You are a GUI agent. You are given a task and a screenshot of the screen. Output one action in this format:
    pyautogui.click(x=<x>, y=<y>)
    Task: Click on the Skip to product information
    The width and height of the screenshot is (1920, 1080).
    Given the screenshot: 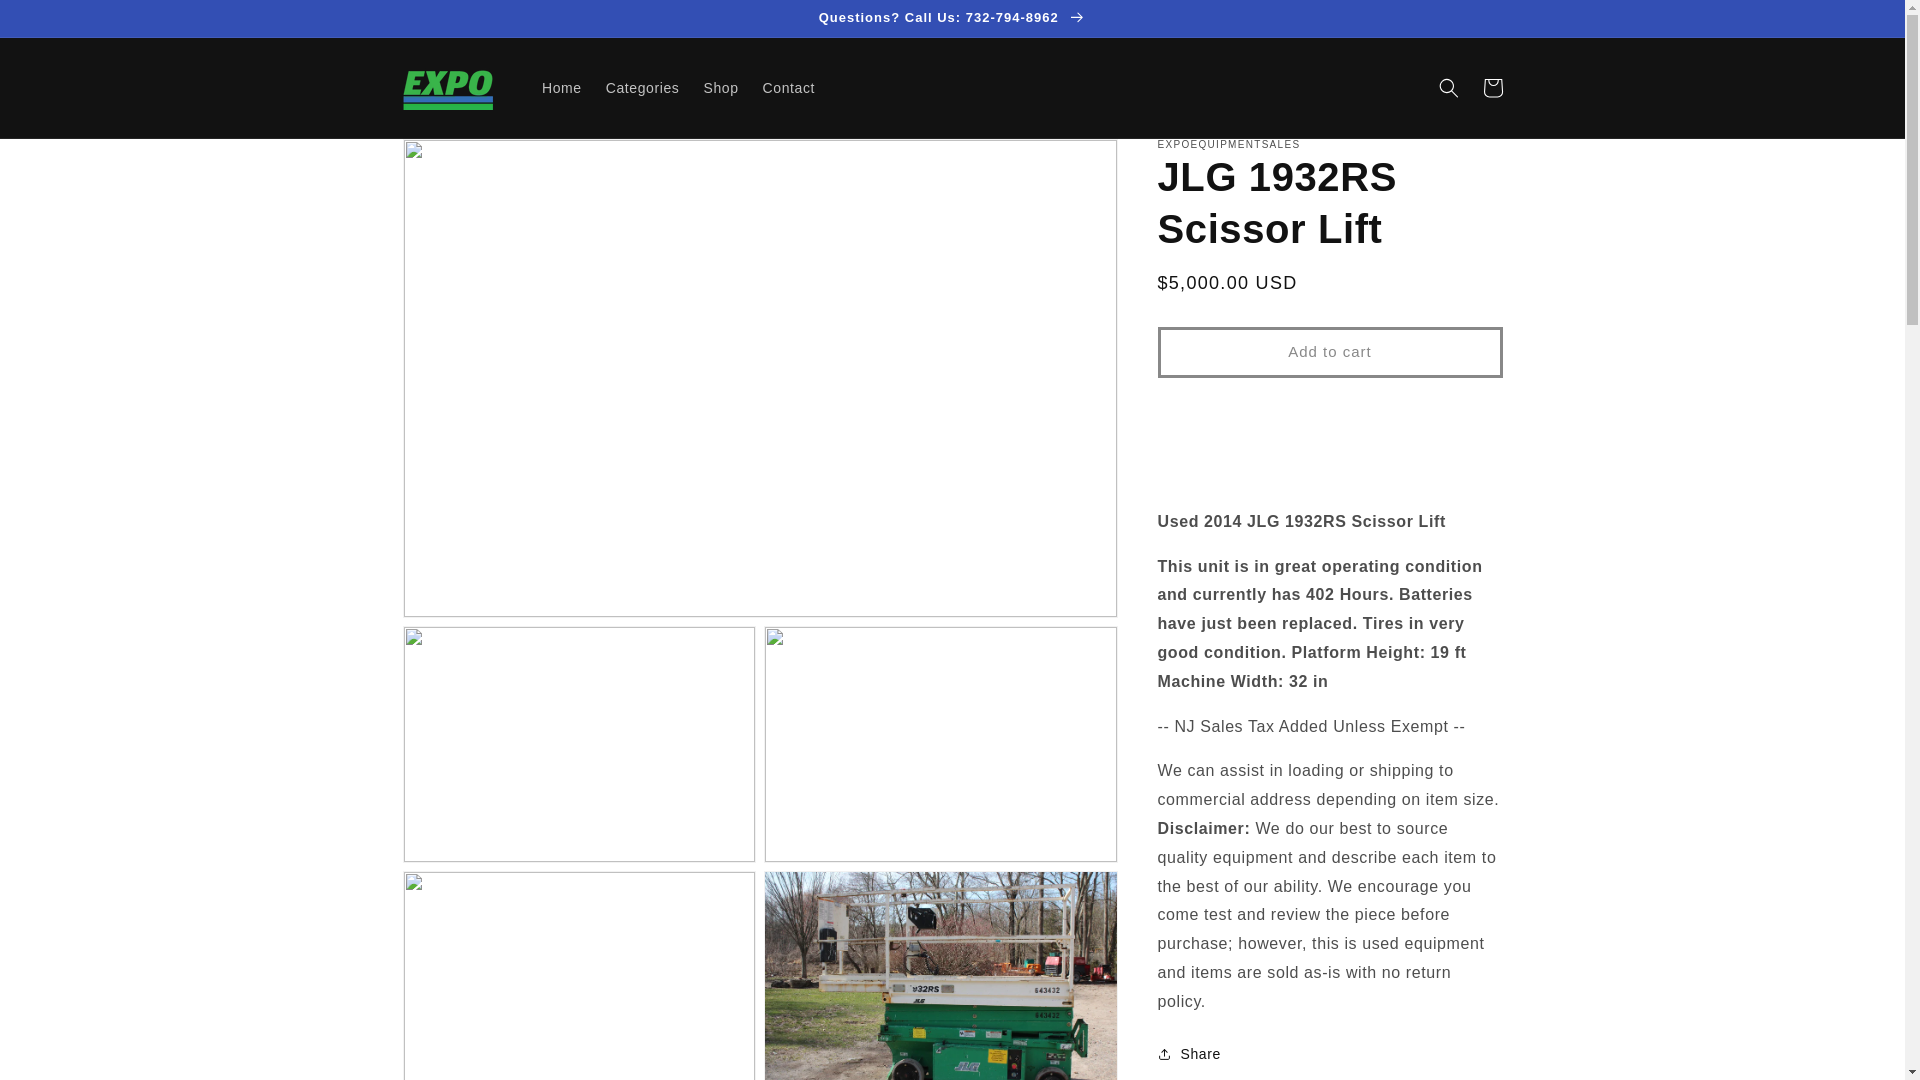 What is the action you would take?
    pyautogui.click(x=464, y=164)
    